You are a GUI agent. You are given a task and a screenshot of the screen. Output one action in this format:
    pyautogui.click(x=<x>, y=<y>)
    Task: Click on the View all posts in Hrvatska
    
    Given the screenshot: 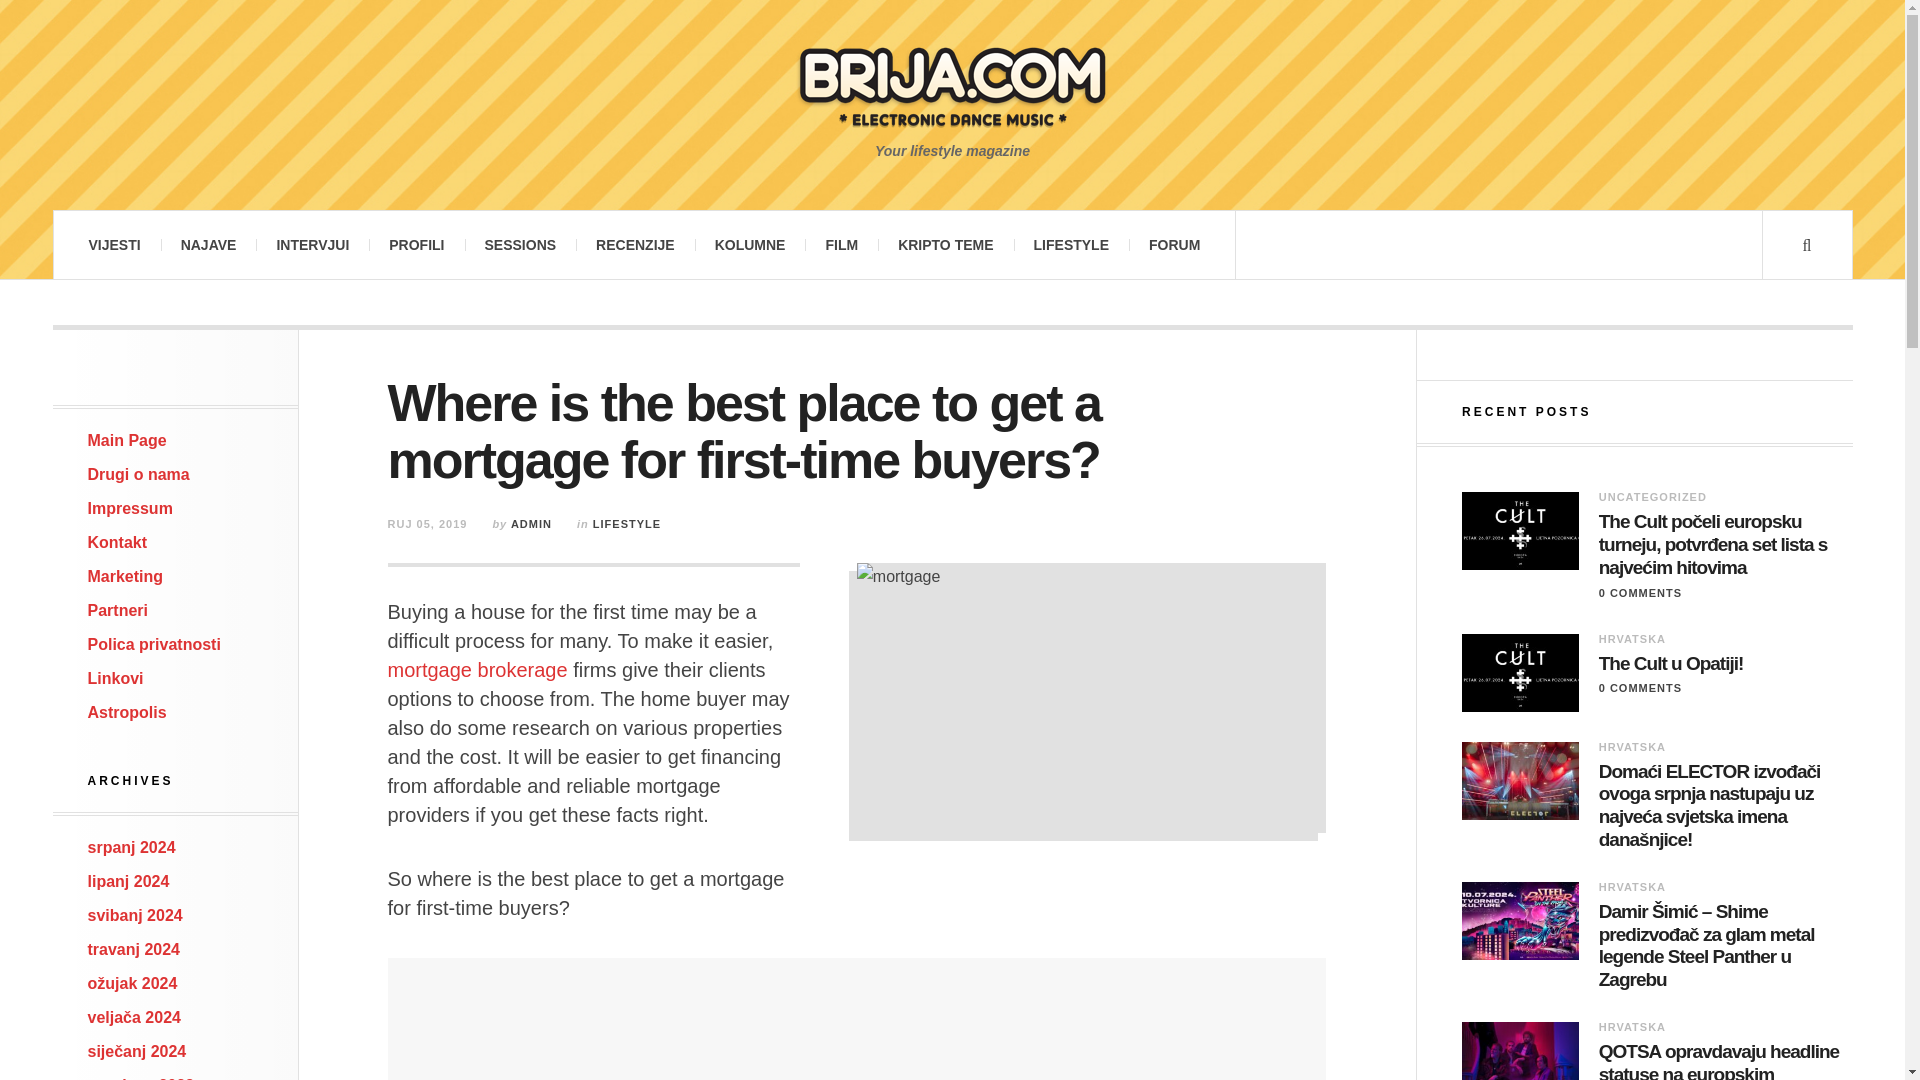 What is the action you would take?
    pyautogui.click(x=1632, y=746)
    